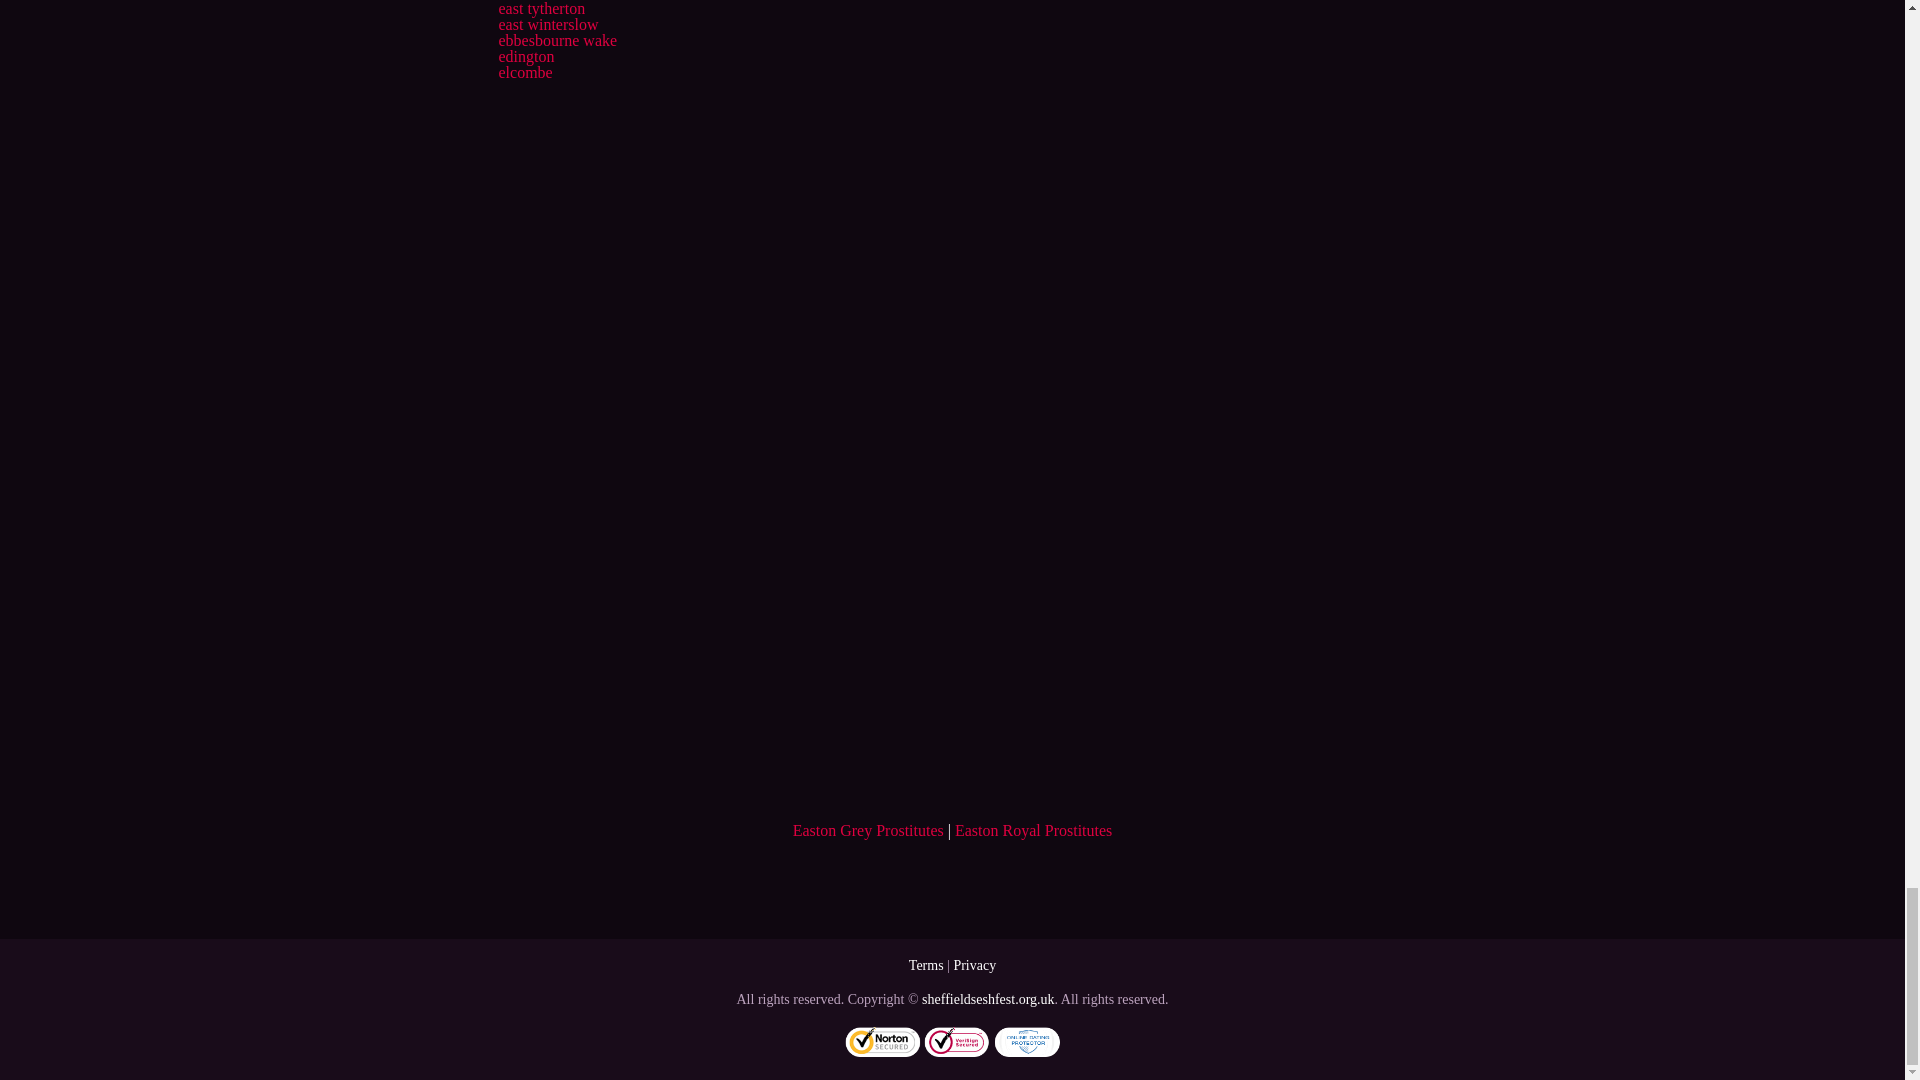 Image resolution: width=1920 pixels, height=1080 pixels. Describe the element at coordinates (1032, 830) in the screenshot. I see `Easton Royal Prostitutes` at that location.